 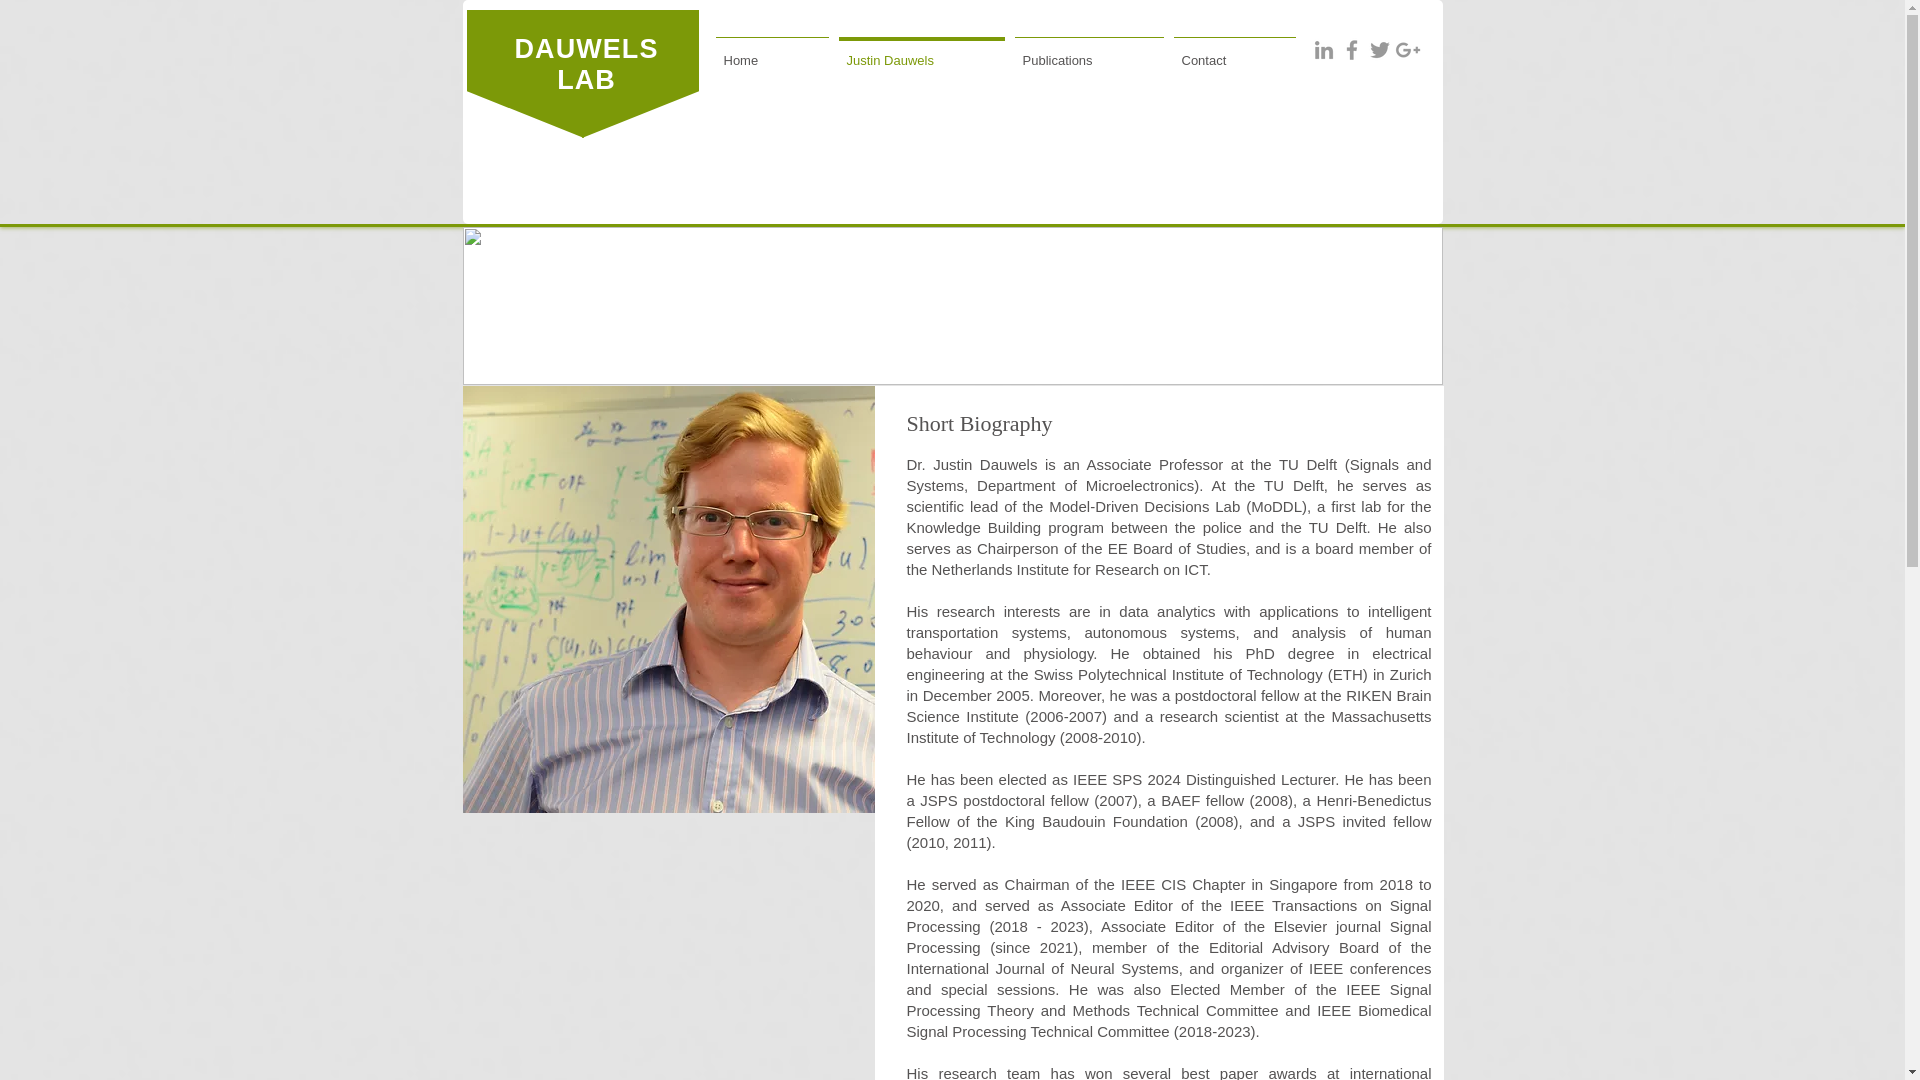 I want to click on Asst Prof Justin Dauwels with his algorithms.jpg, so click(x=668, y=599).